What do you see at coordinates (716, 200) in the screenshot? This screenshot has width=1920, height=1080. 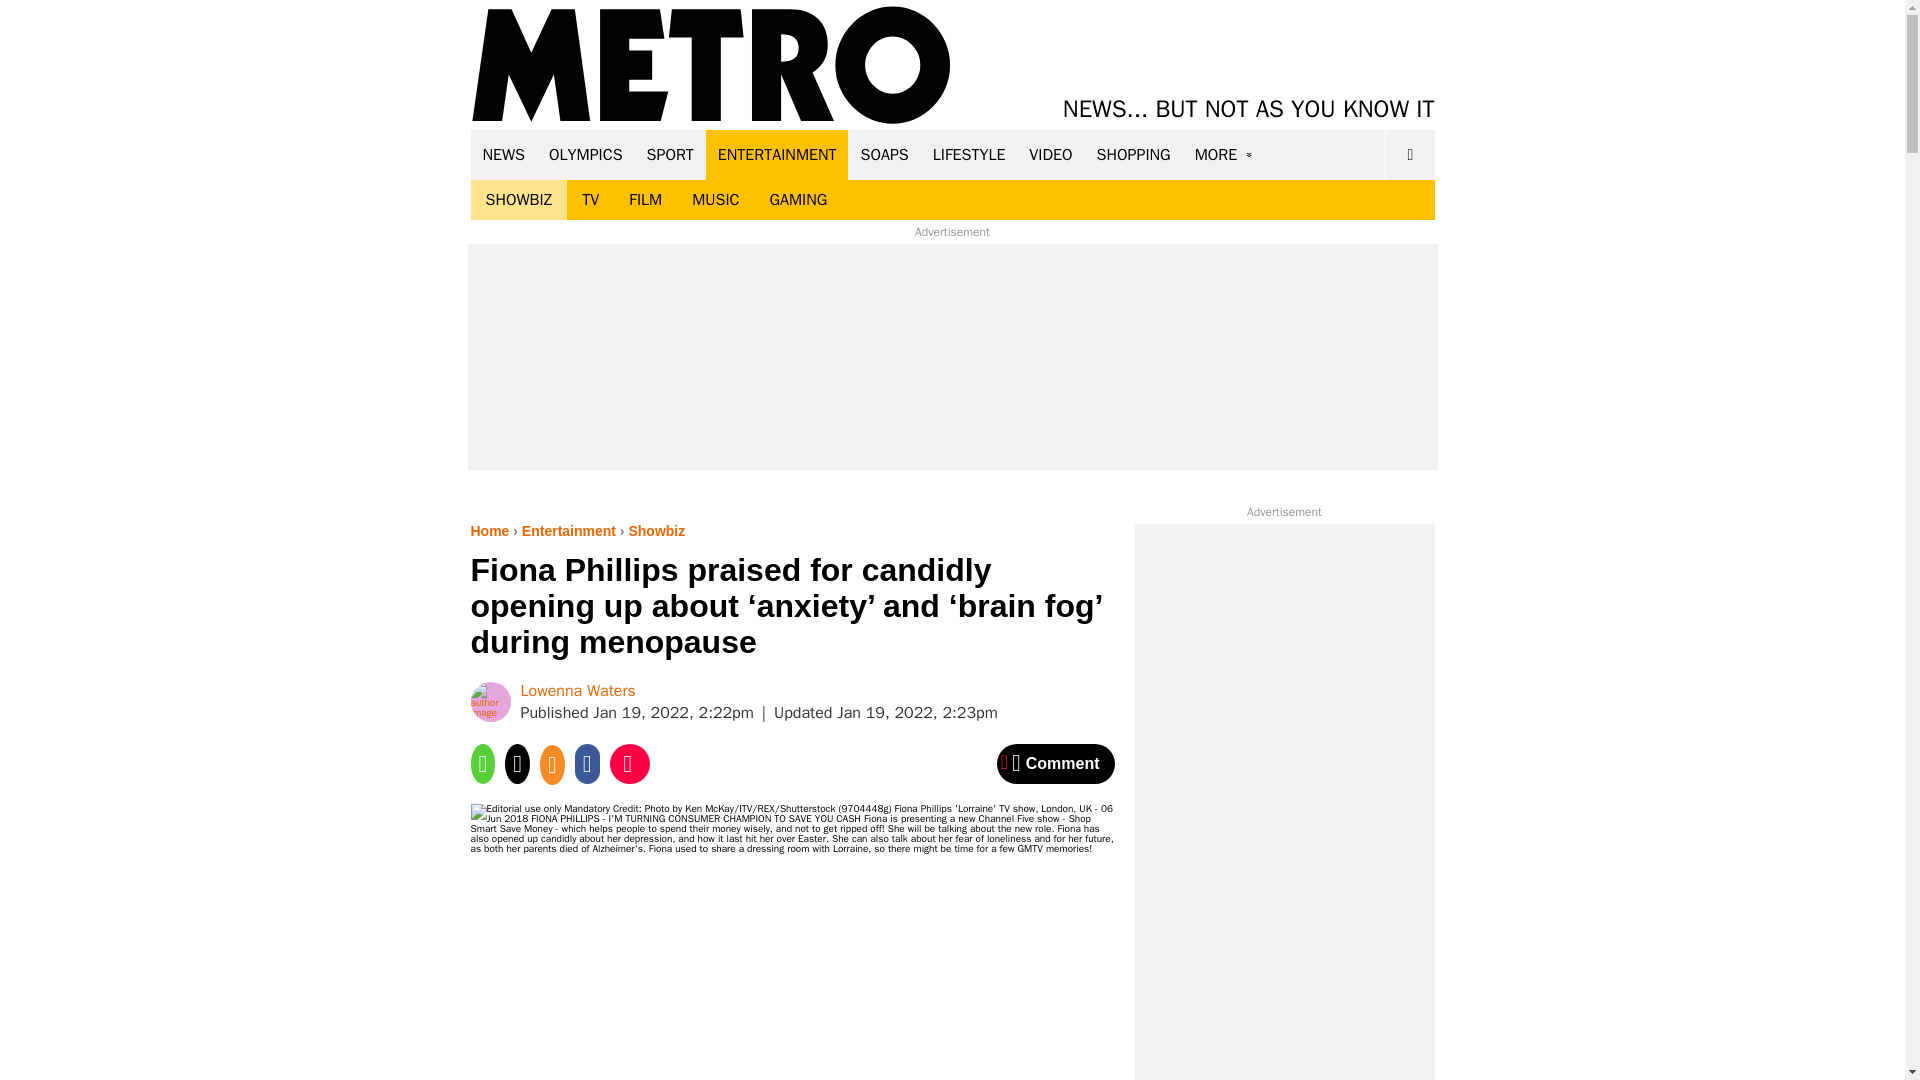 I see `MUSIC` at bounding box center [716, 200].